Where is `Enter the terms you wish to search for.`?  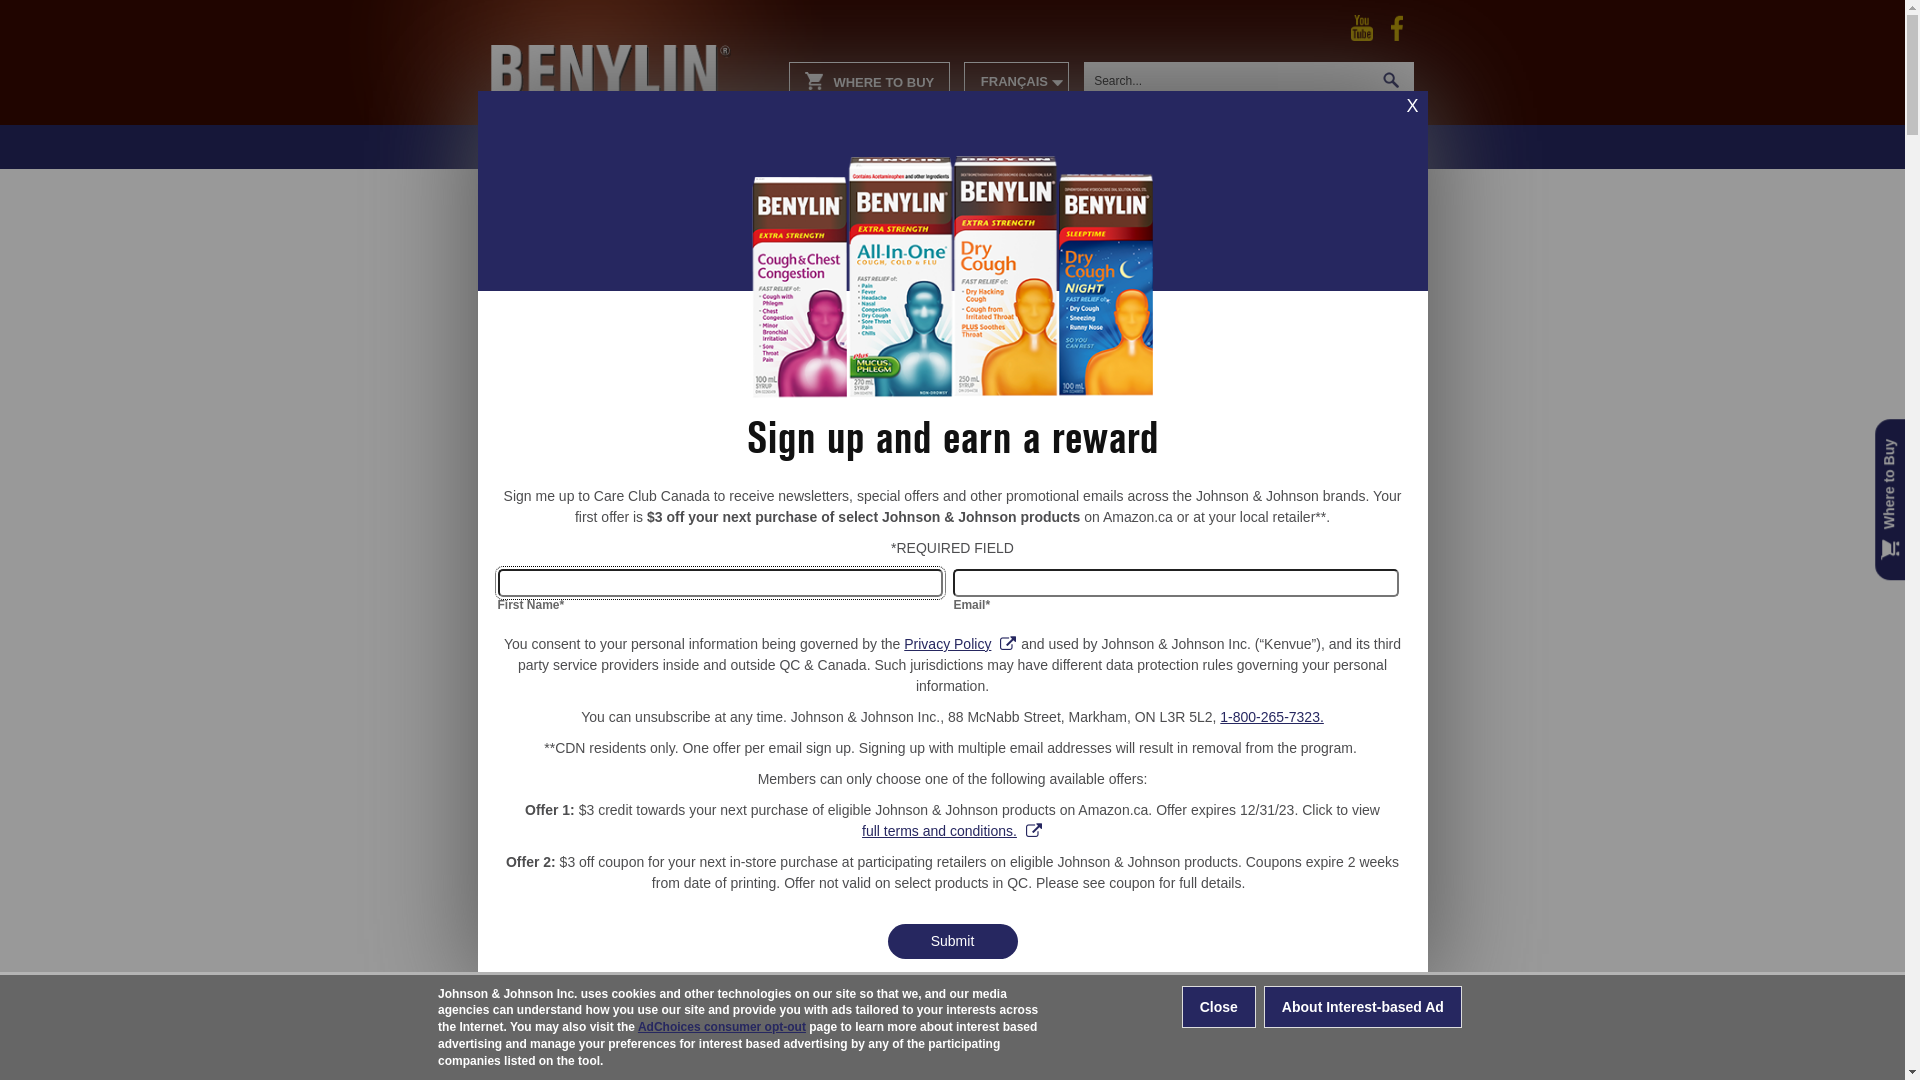
Enter the terms you wish to search for. is located at coordinates (1227, 80).